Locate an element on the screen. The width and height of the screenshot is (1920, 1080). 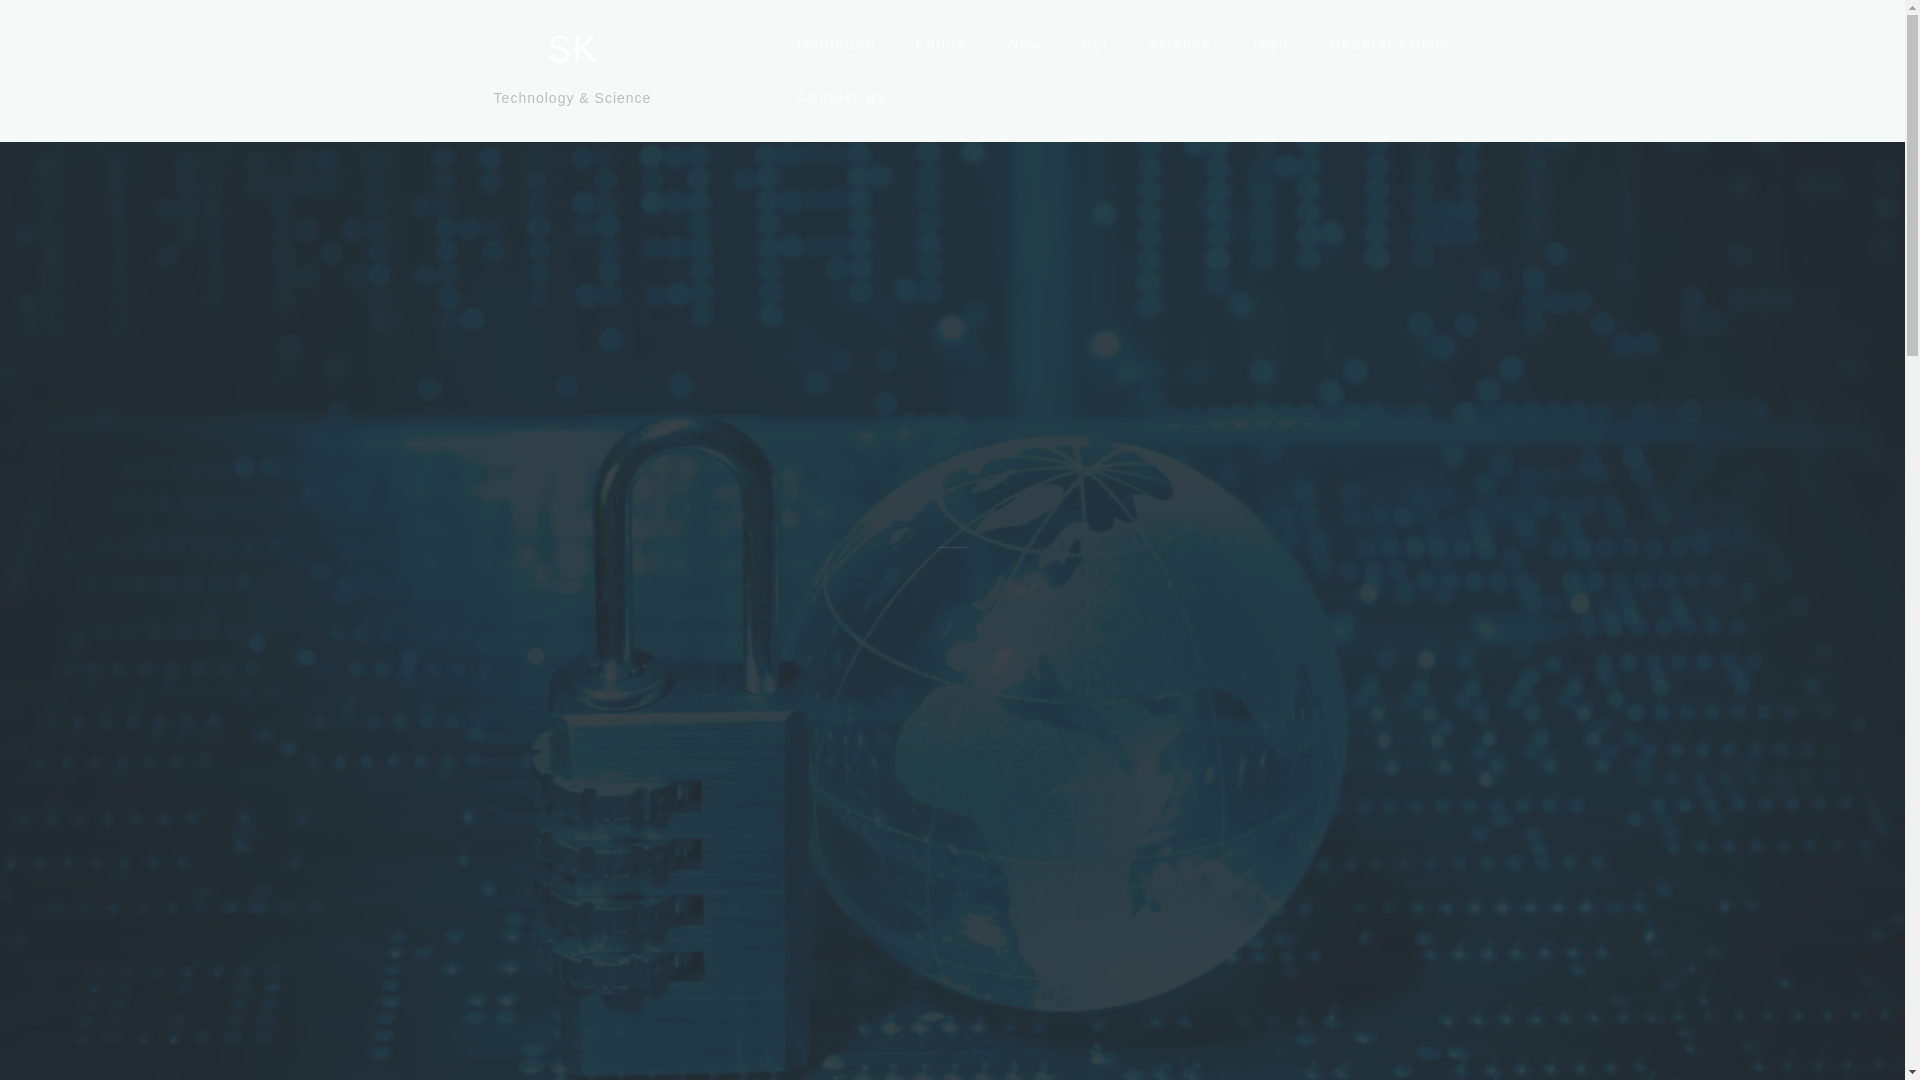
SK is located at coordinates (572, 50).